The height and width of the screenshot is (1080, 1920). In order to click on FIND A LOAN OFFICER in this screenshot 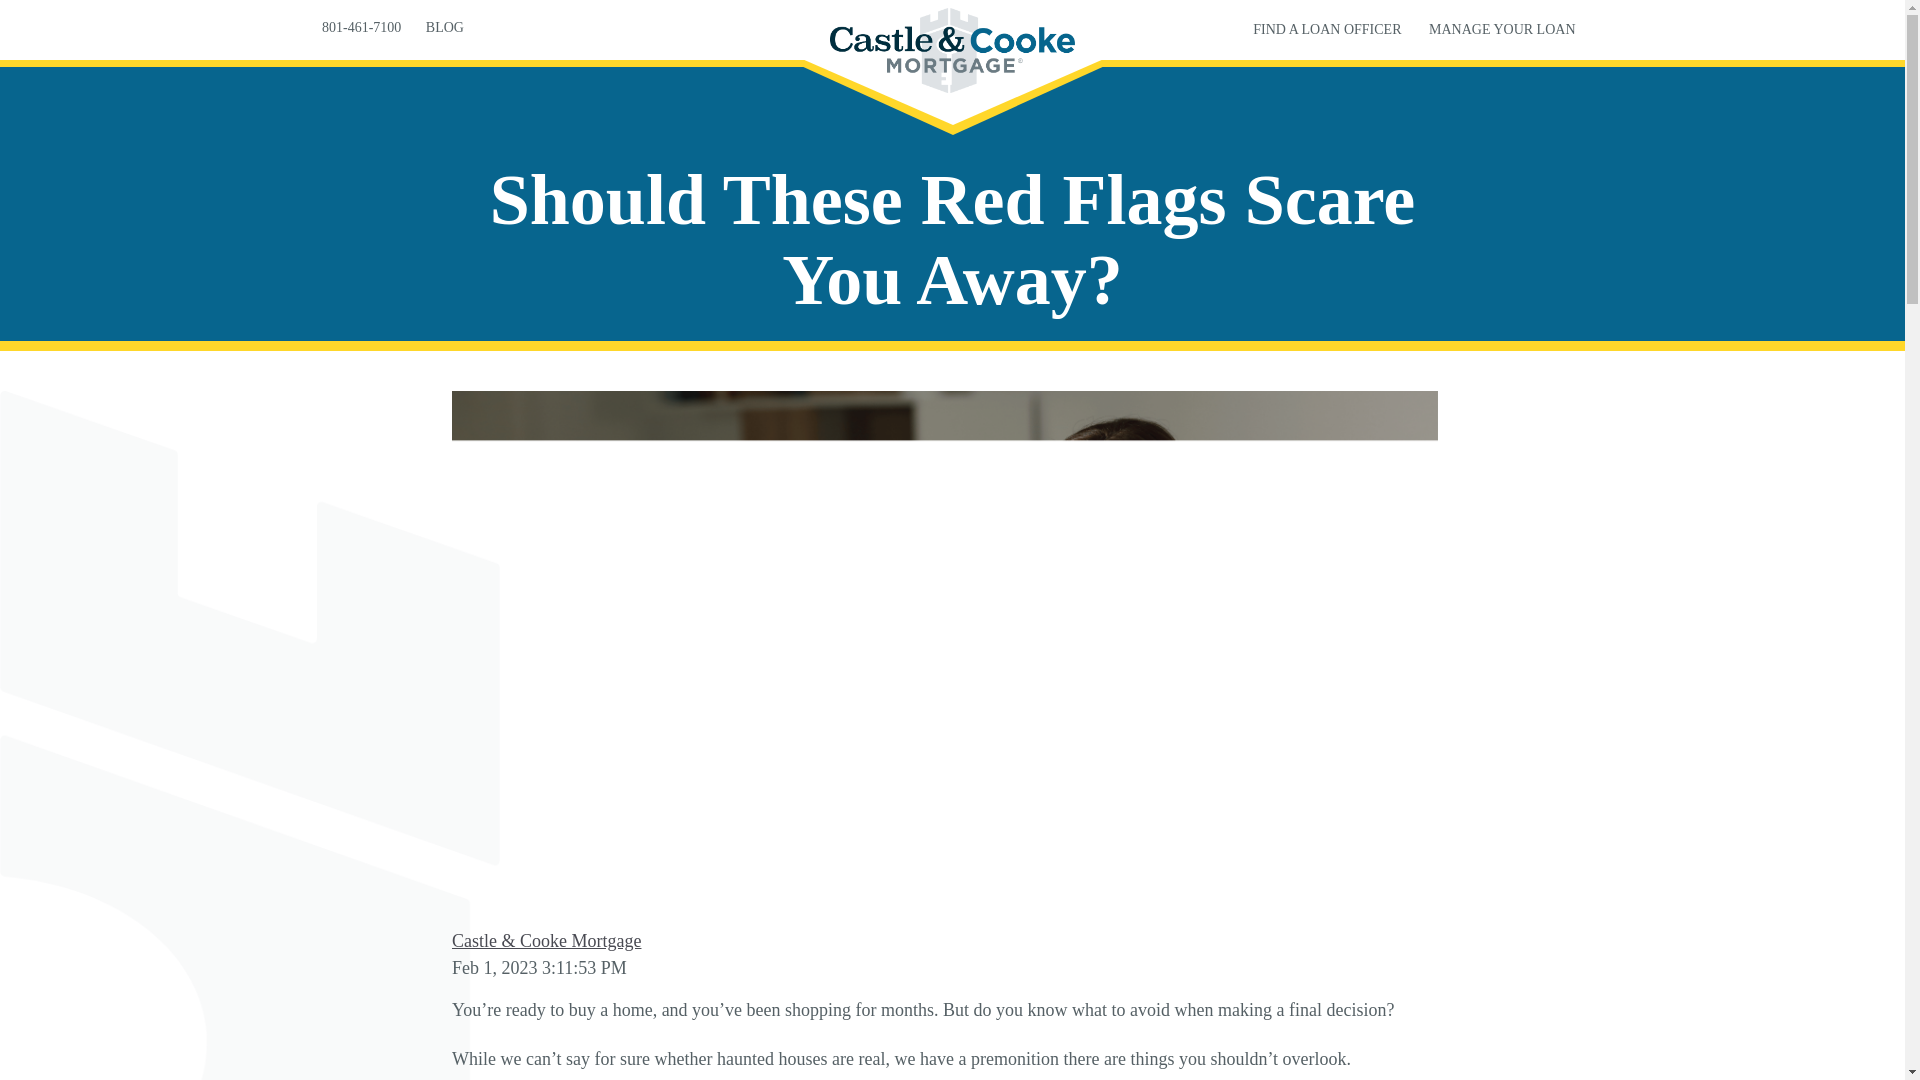, I will do `click(1327, 28)`.